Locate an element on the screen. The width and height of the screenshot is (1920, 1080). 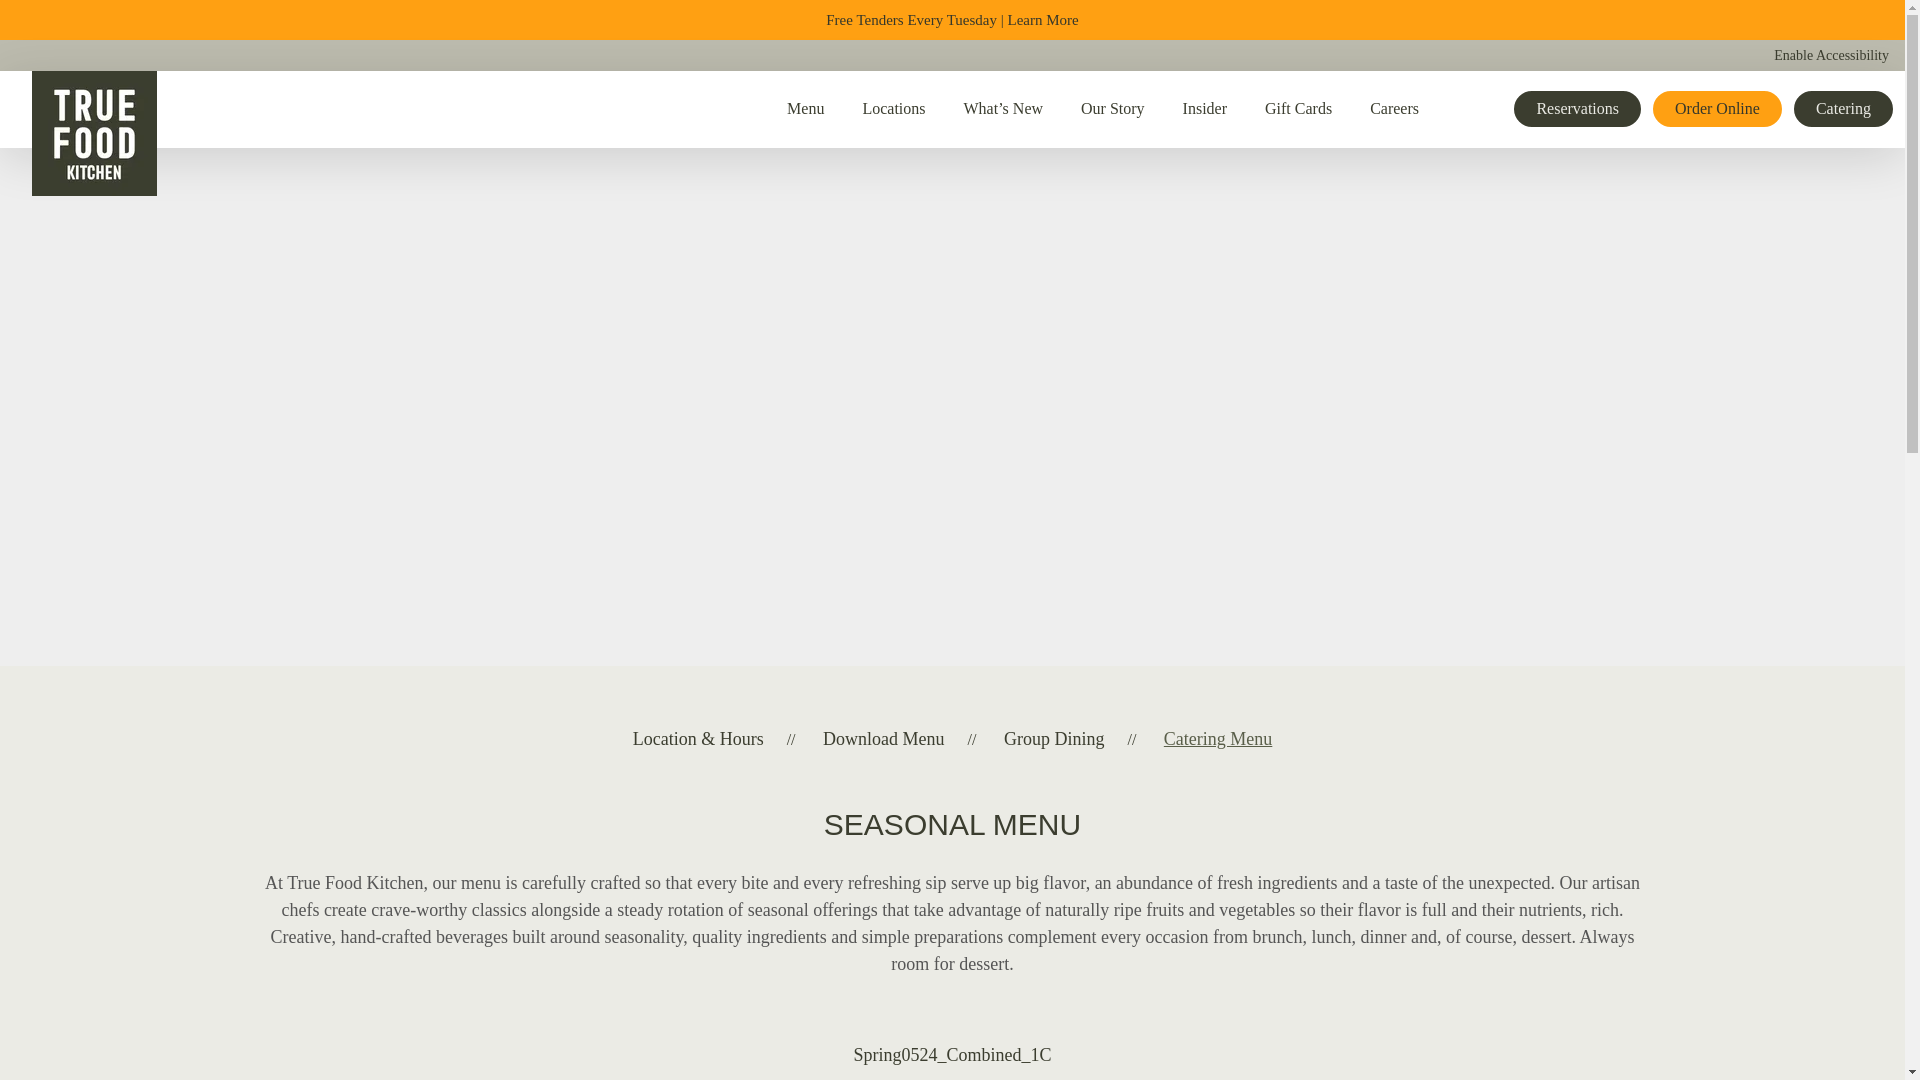
Catering is located at coordinates (1843, 108).